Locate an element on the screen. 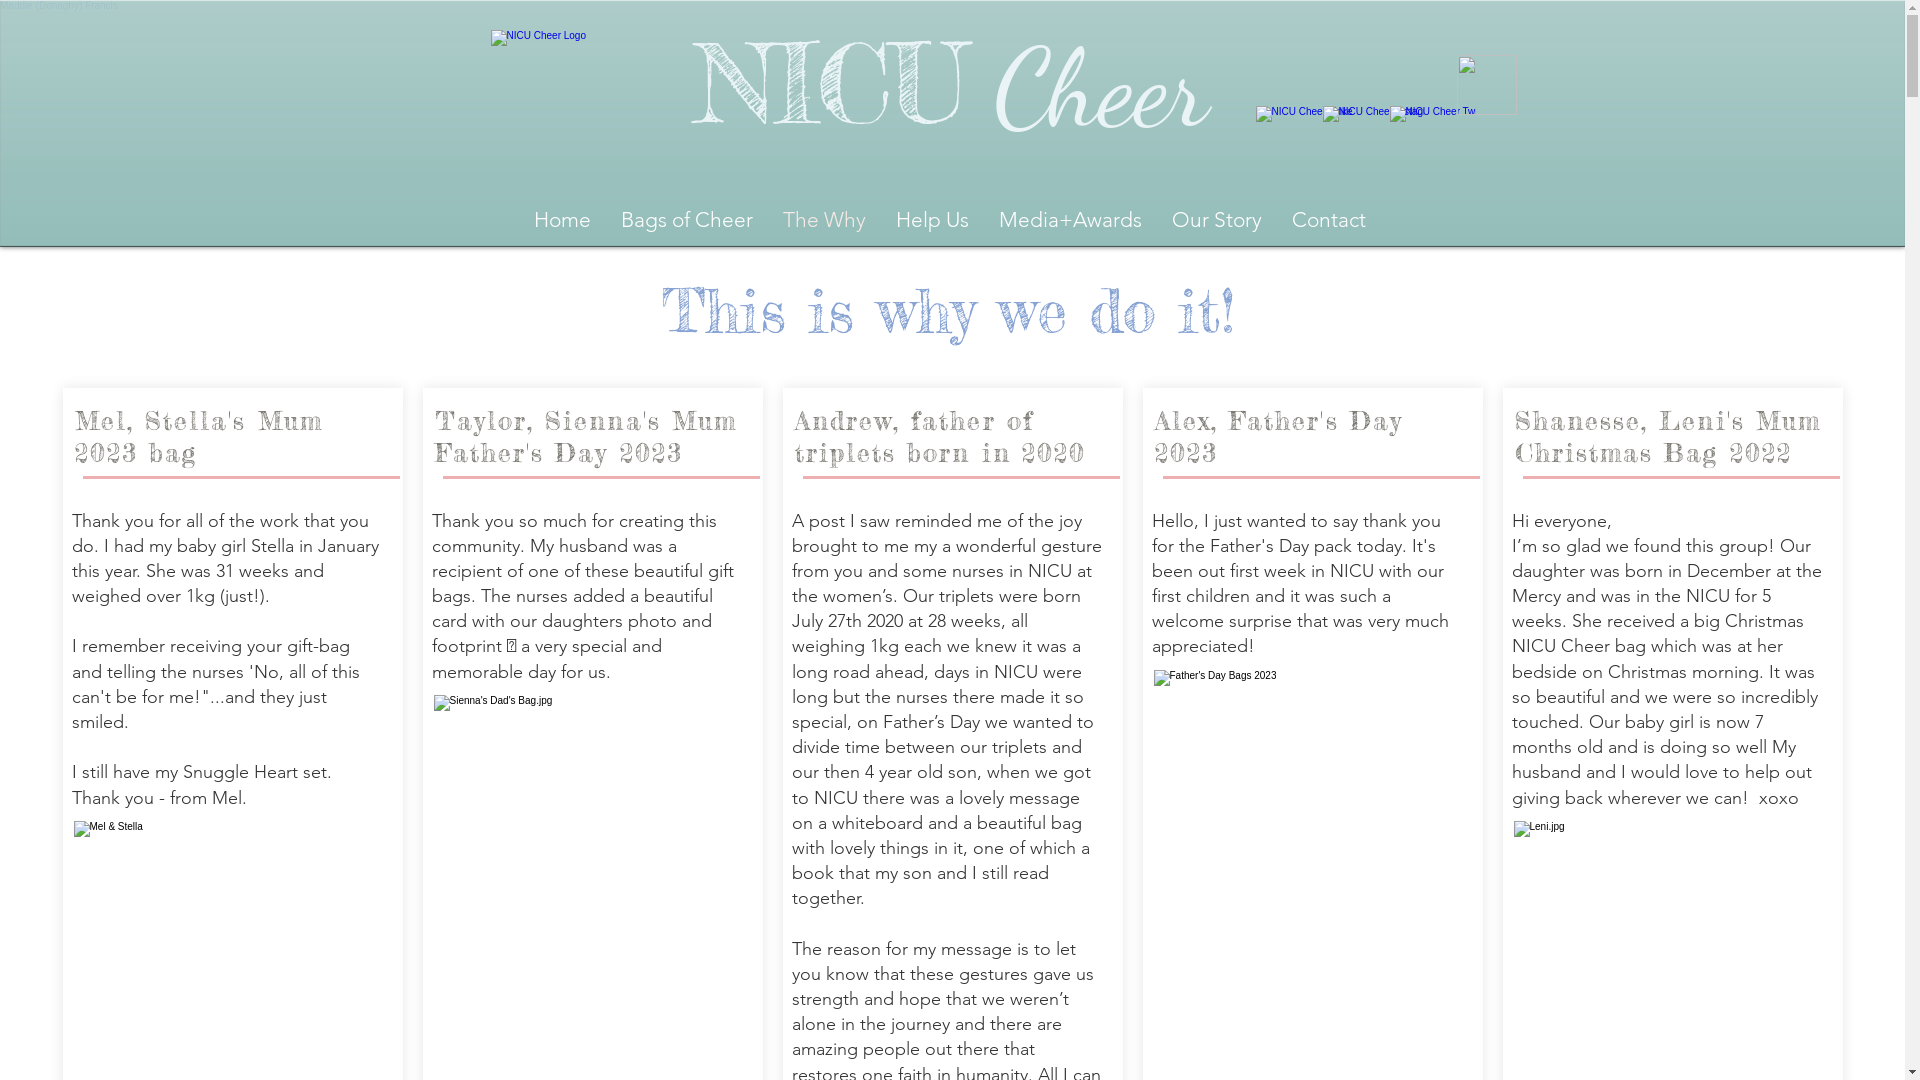 This screenshot has width=1920, height=1080. Home is located at coordinates (562, 220).